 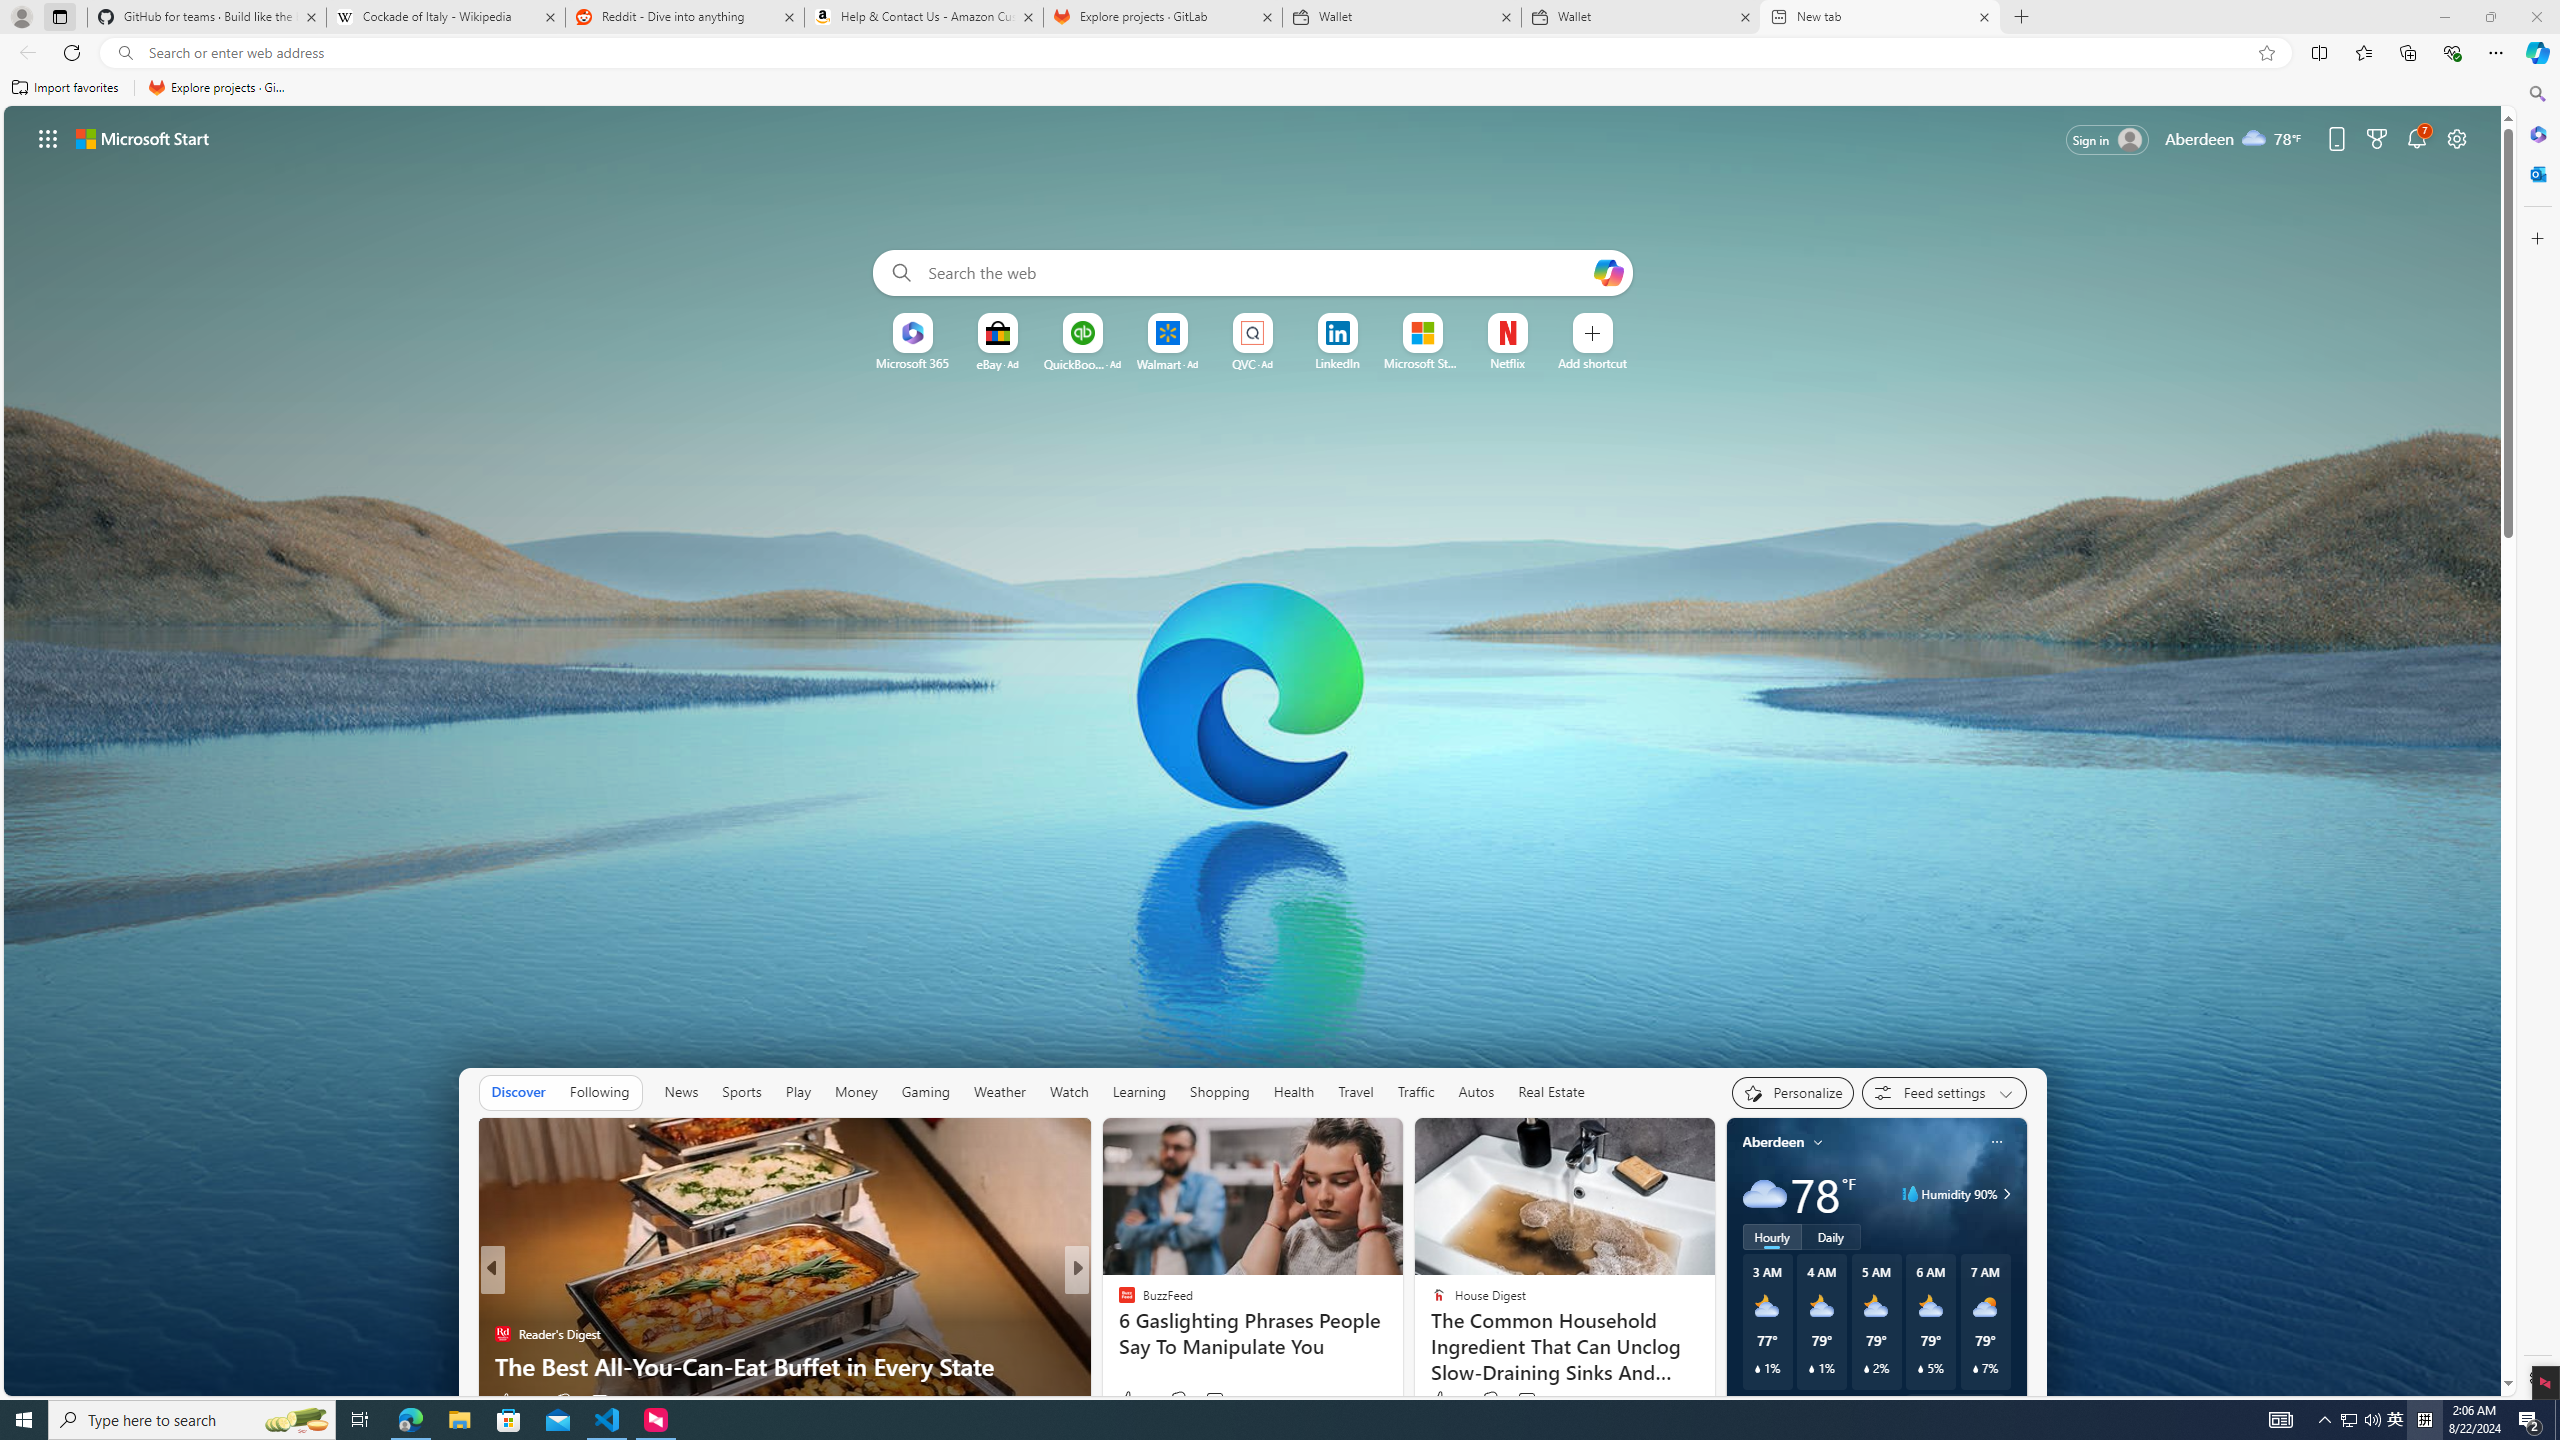 I want to click on Microsoft rewards, so click(x=2376, y=138).